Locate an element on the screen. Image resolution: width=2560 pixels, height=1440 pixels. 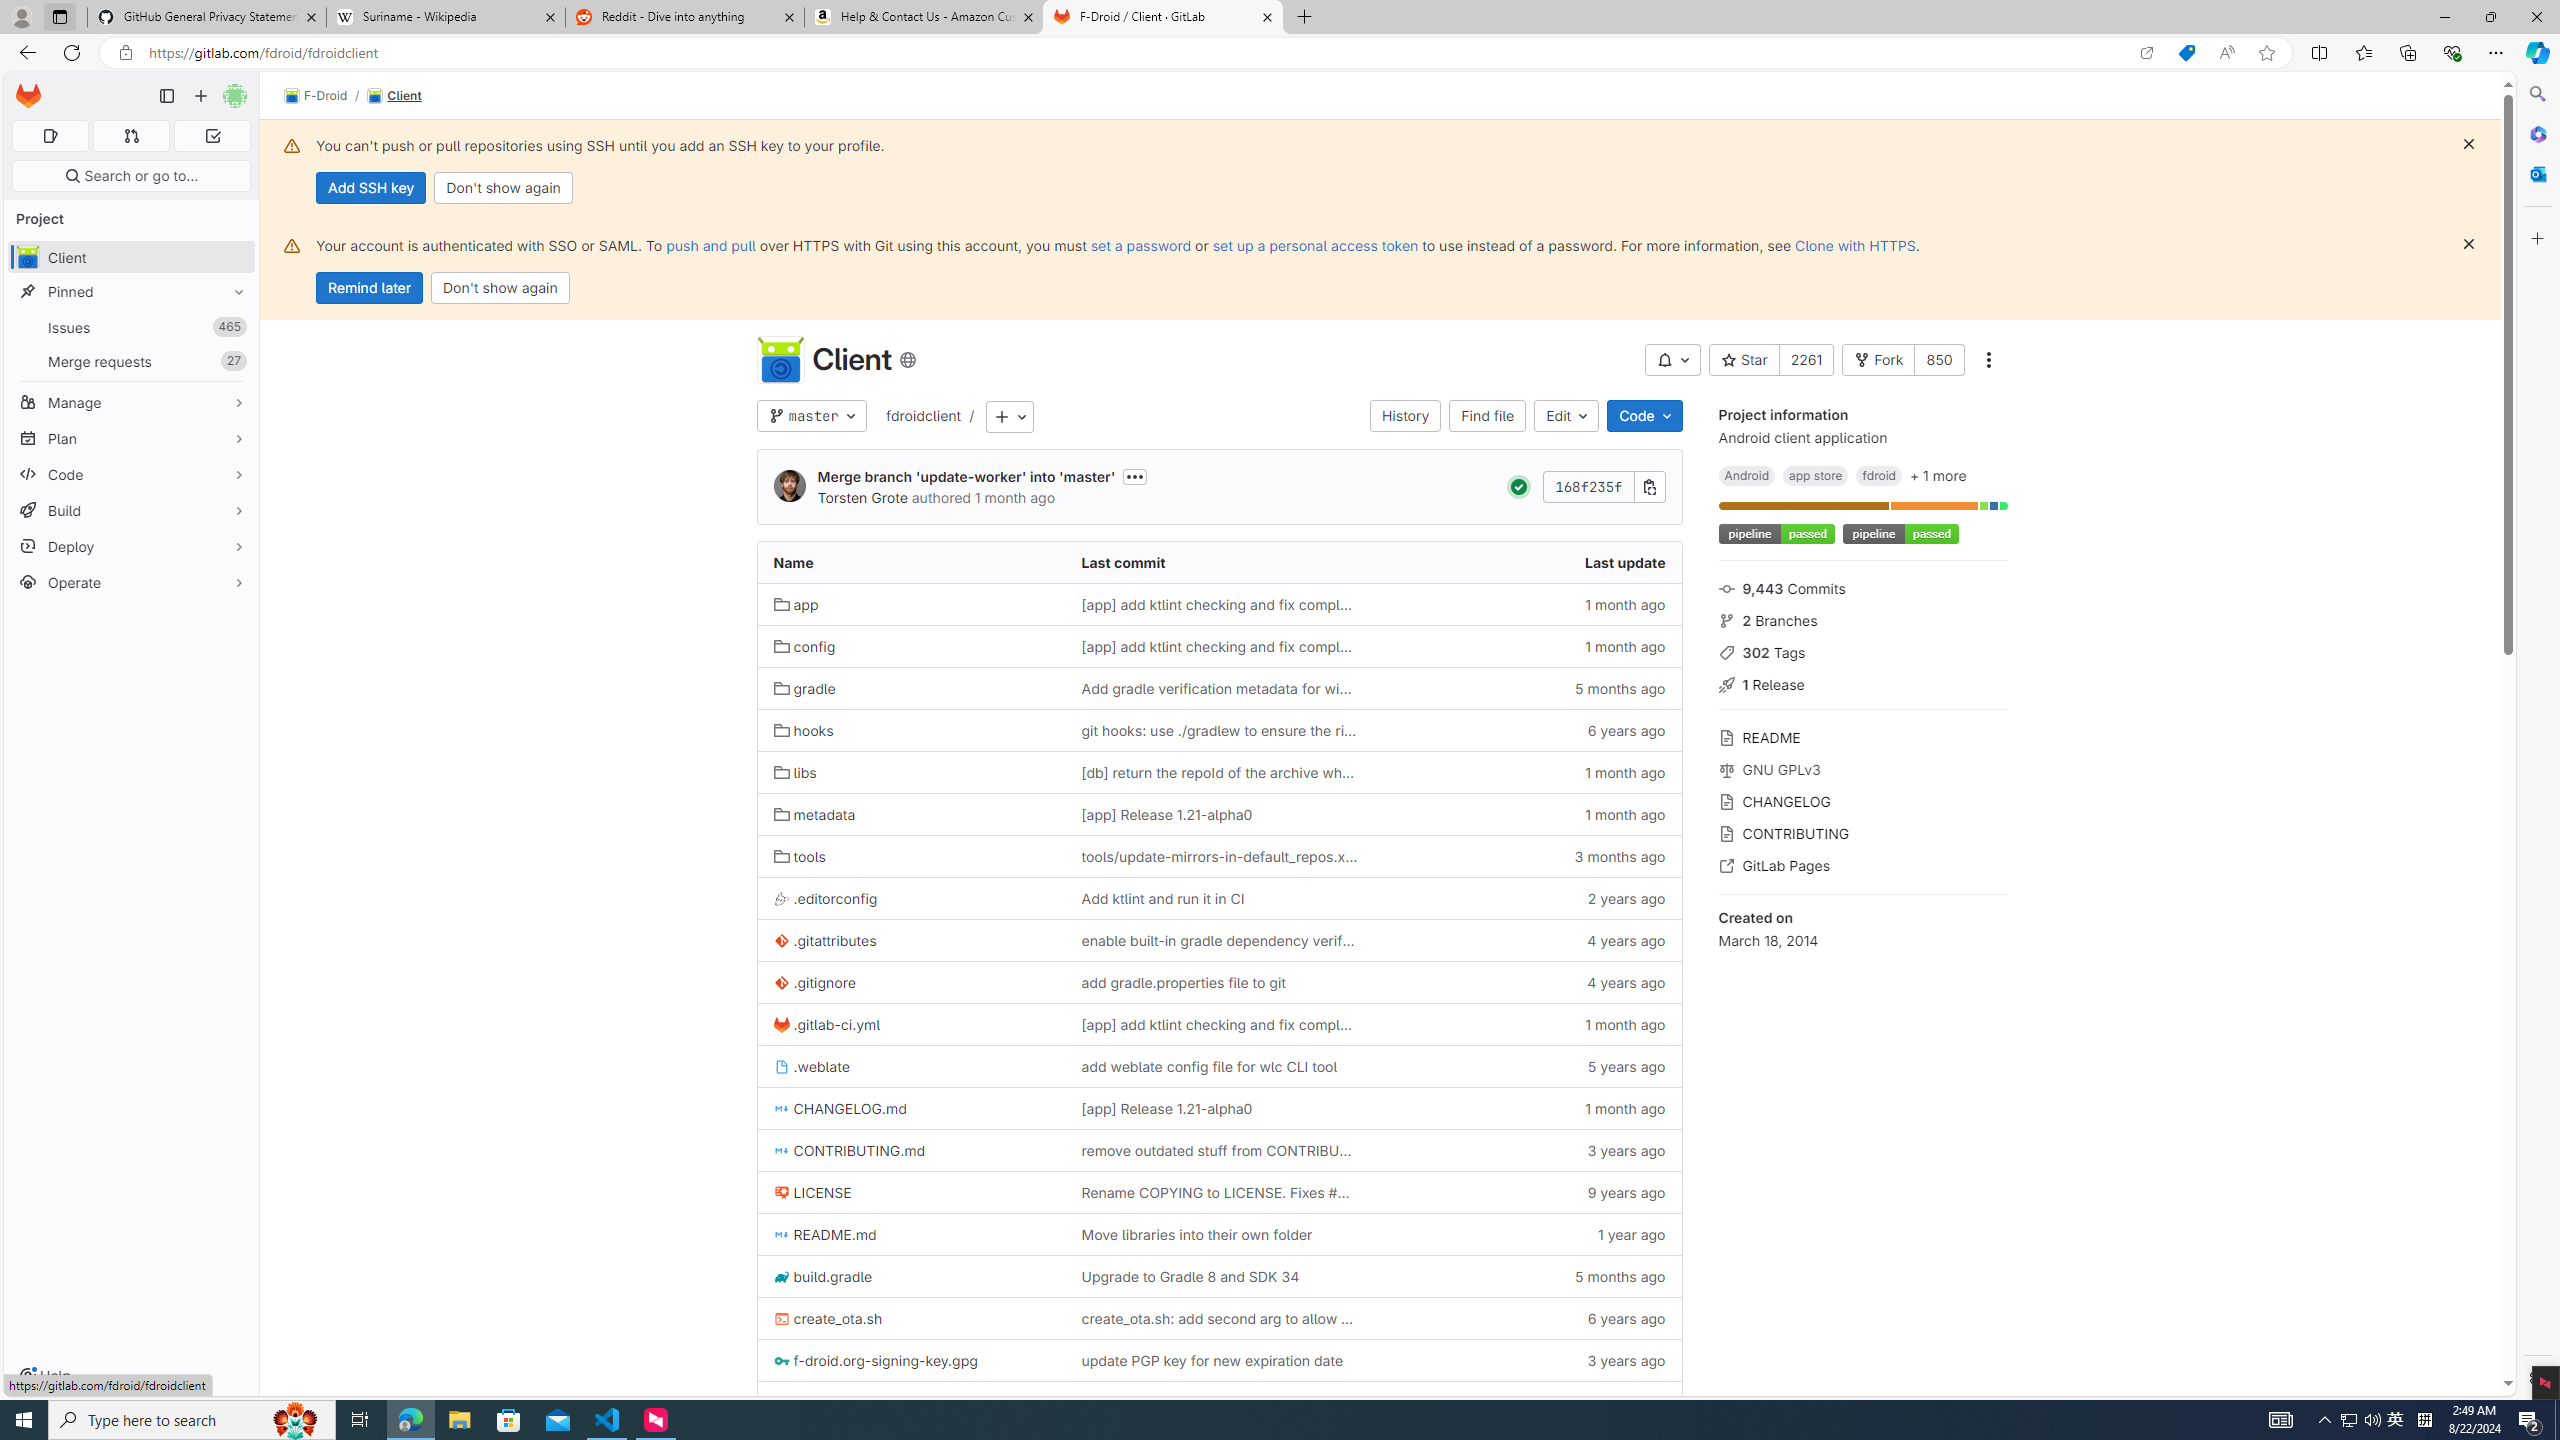
Dismiss is located at coordinates (2468, 244).